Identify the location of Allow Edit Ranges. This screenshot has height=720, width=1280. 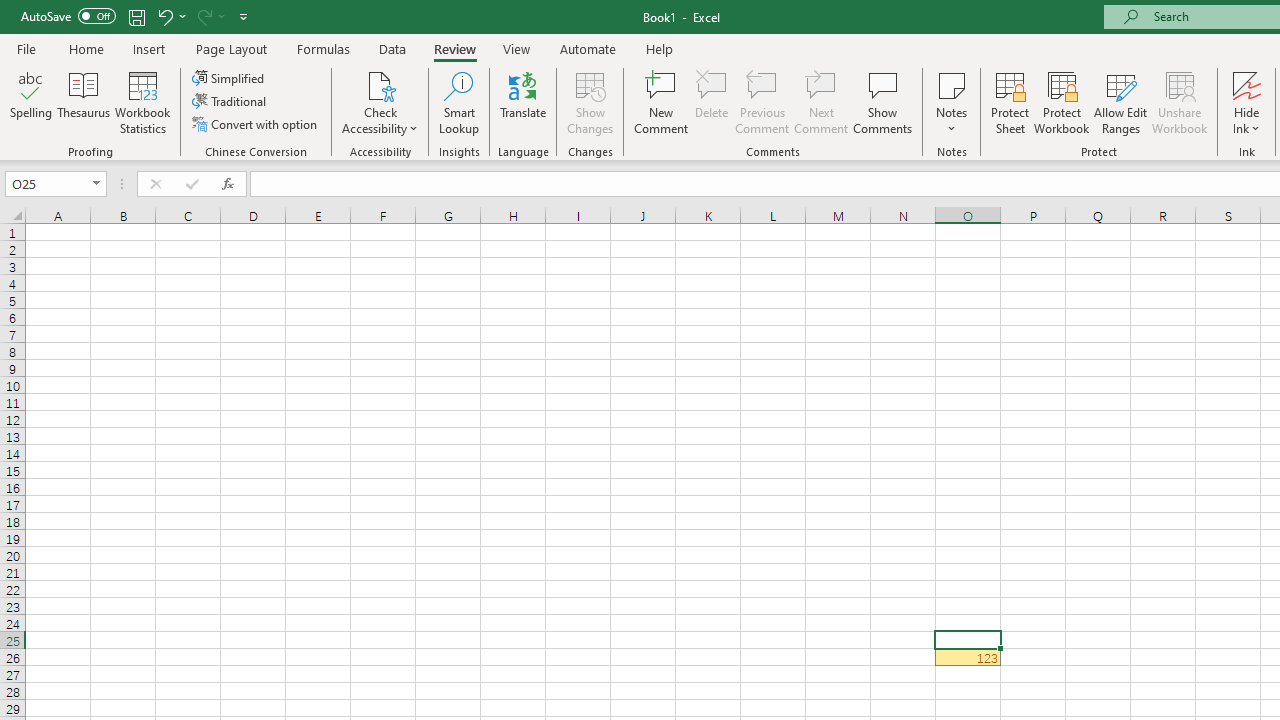
(1120, 102).